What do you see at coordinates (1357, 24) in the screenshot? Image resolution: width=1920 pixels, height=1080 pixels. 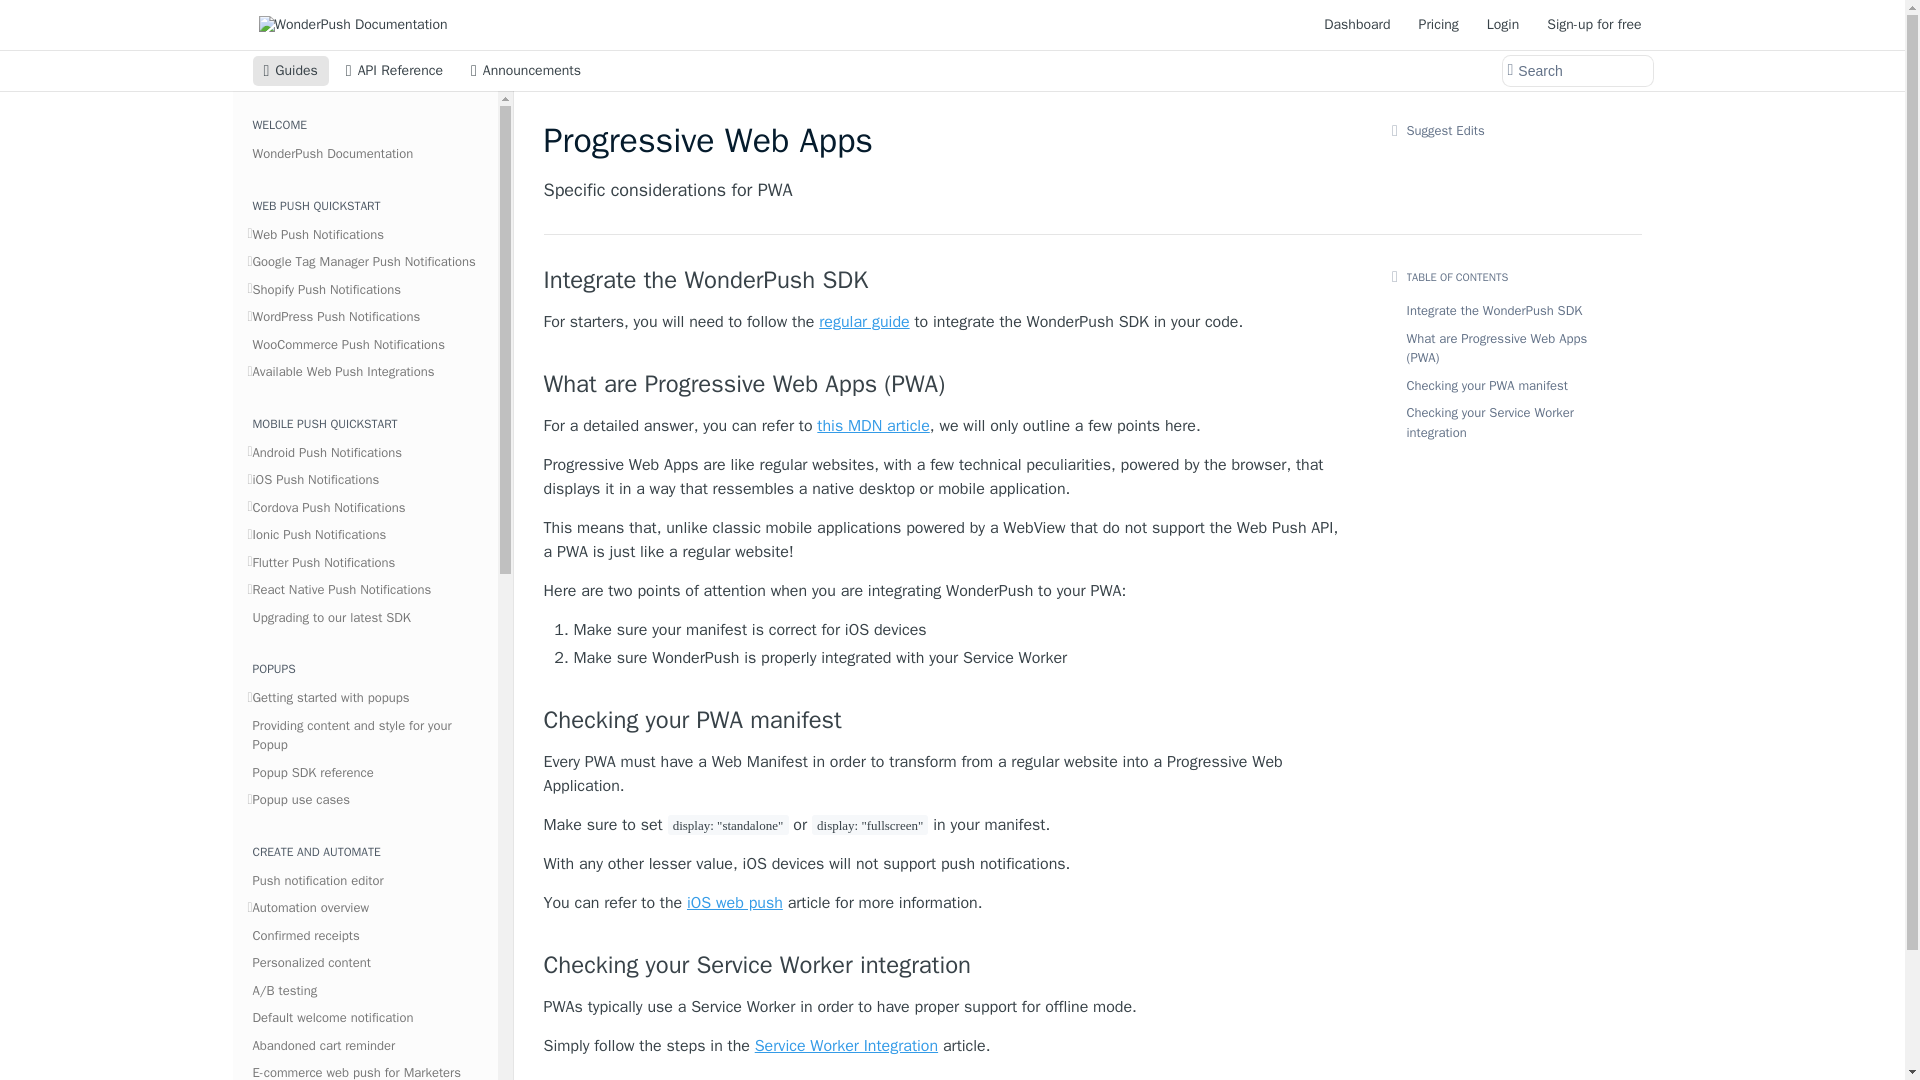 I see `Dashboard` at bounding box center [1357, 24].